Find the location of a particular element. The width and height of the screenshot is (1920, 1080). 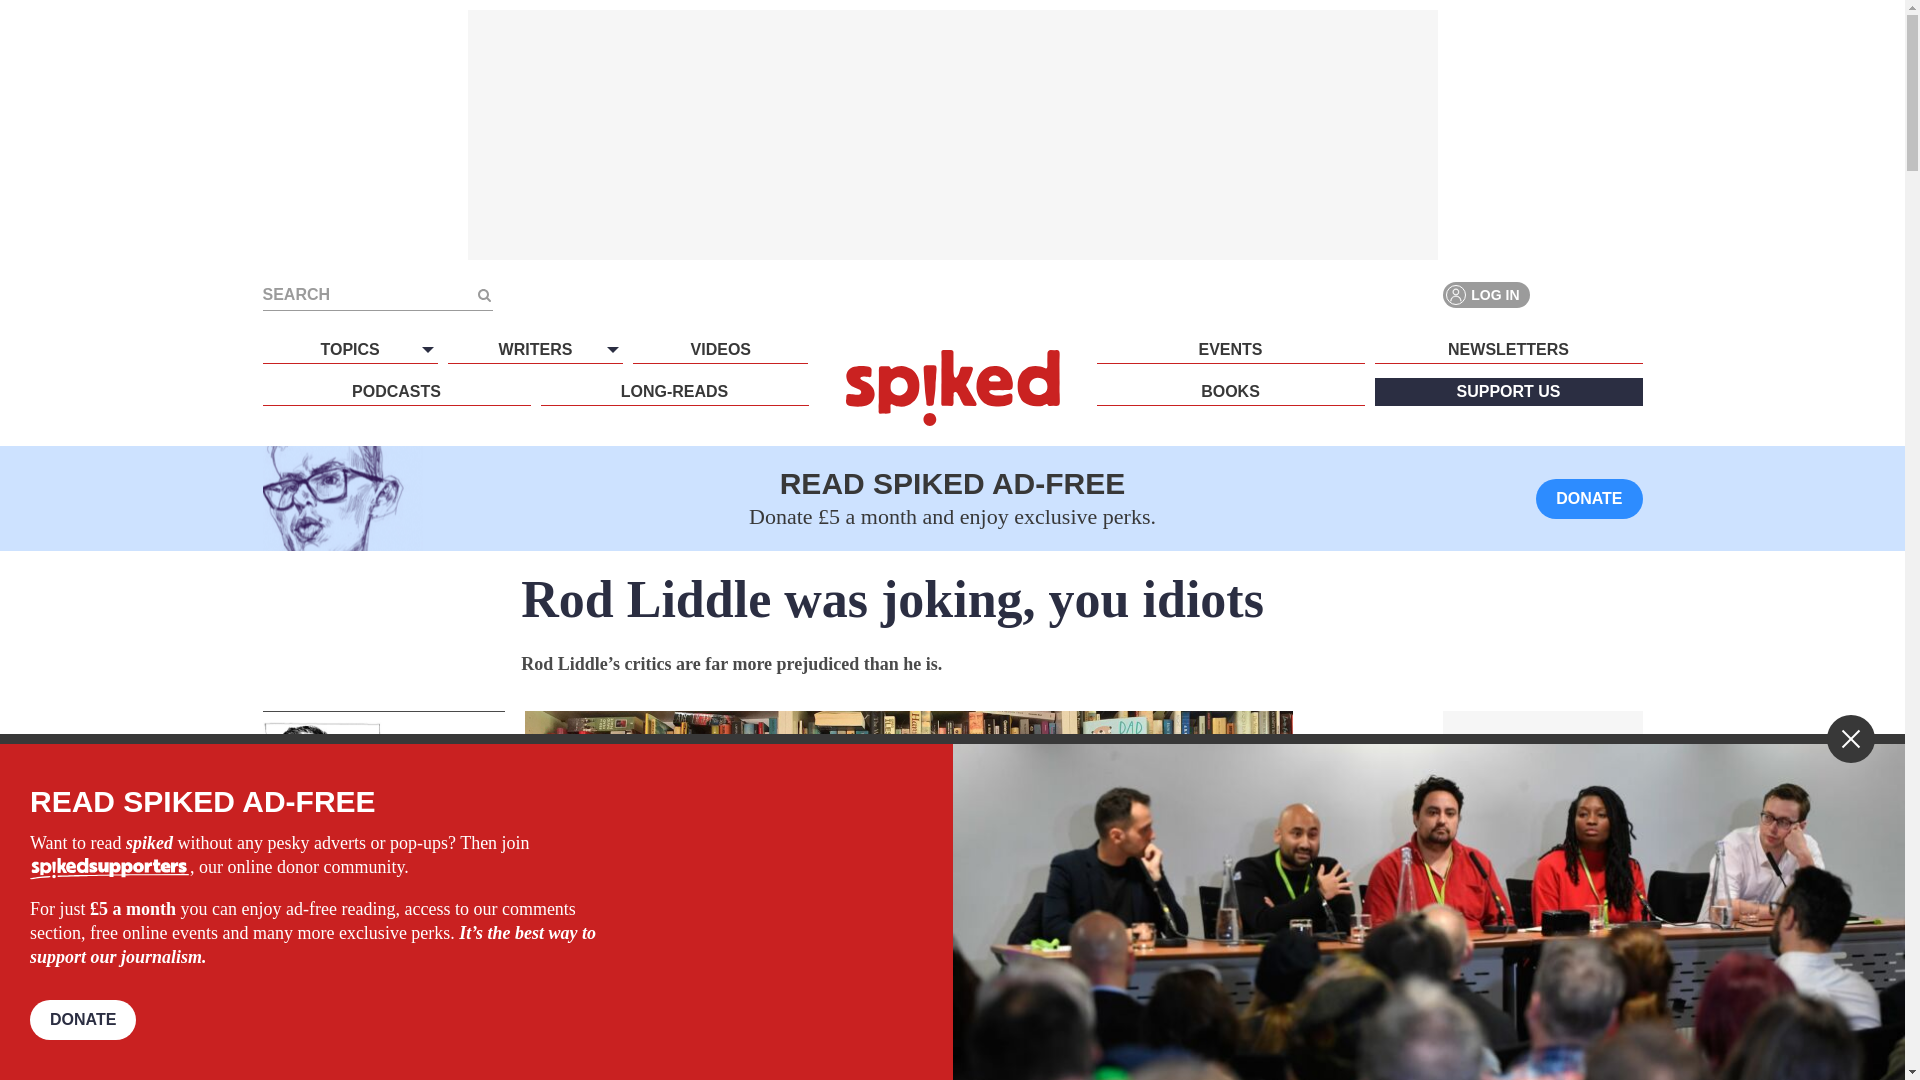

NEWSLETTERS is located at coordinates (1508, 349).